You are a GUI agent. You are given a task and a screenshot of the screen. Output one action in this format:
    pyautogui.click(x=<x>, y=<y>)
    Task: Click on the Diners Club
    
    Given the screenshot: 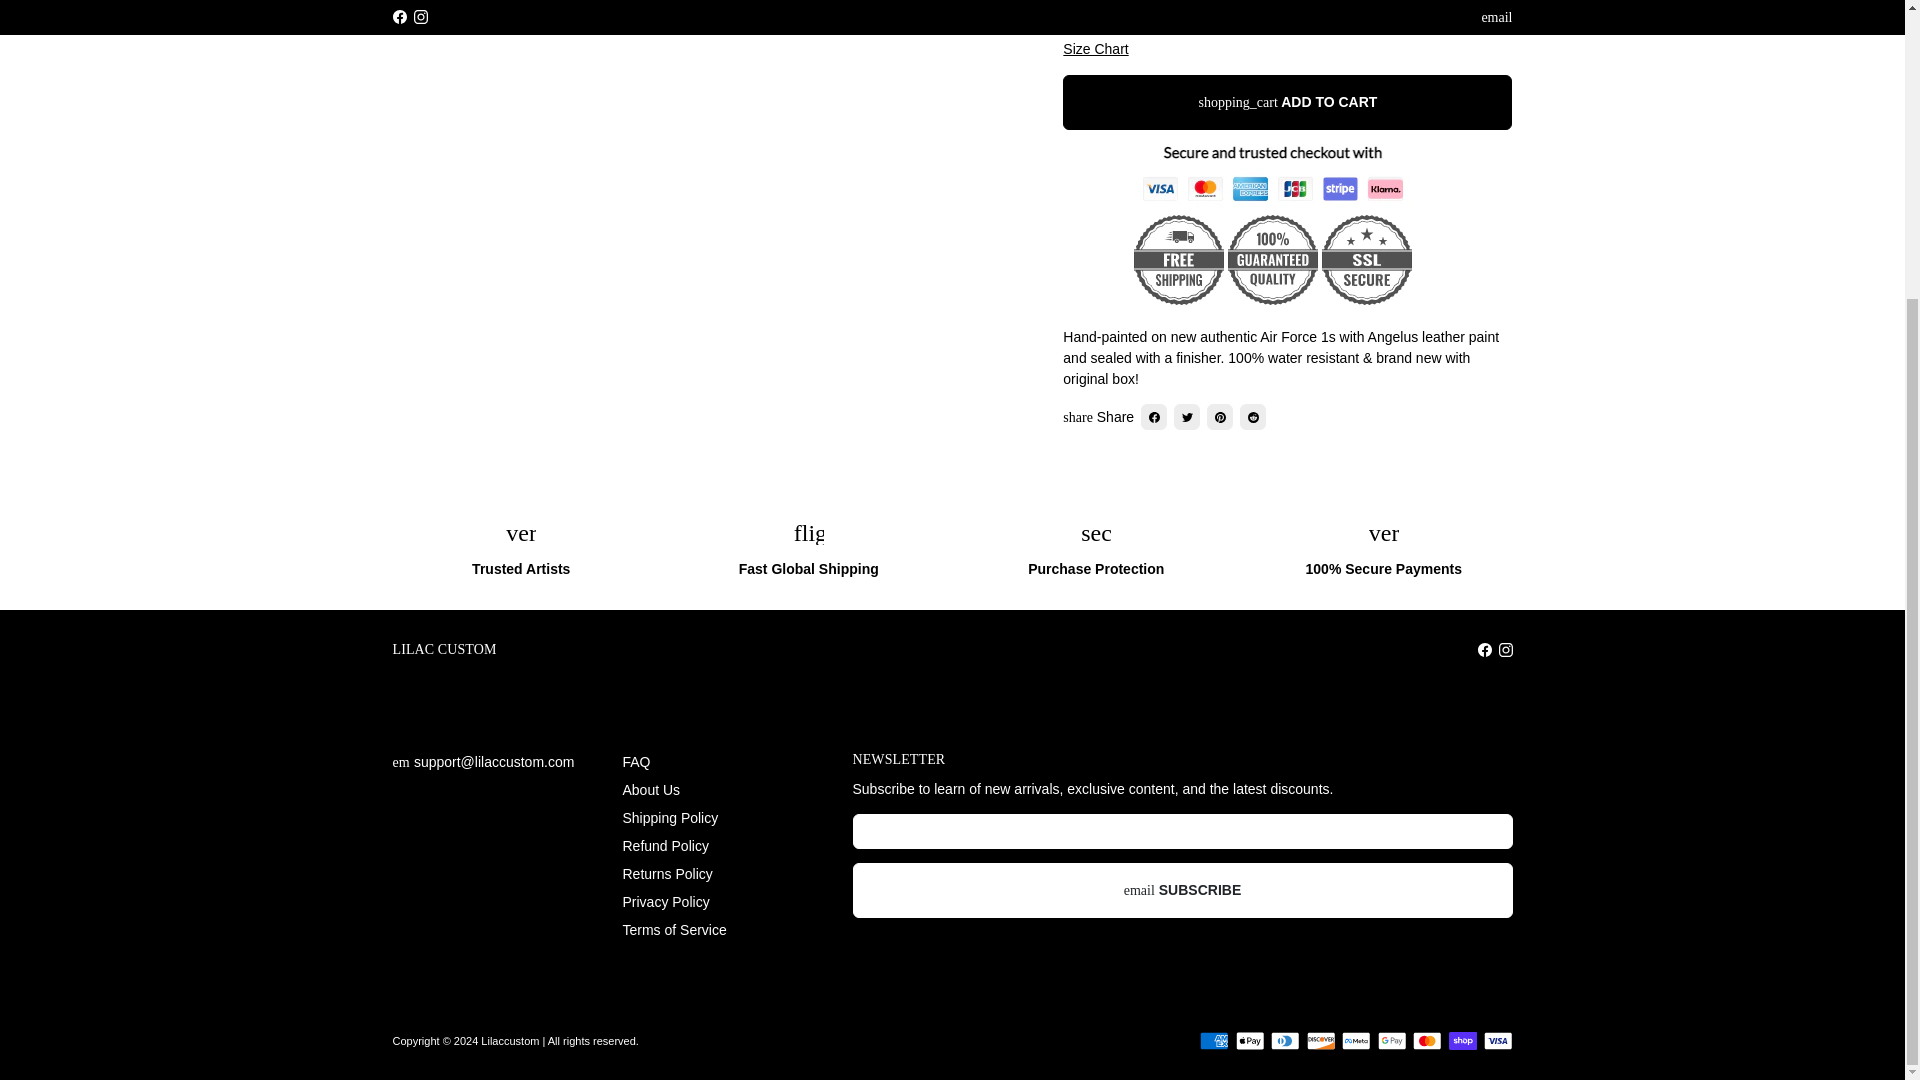 What is the action you would take?
    pyautogui.click(x=1285, y=1040)
    